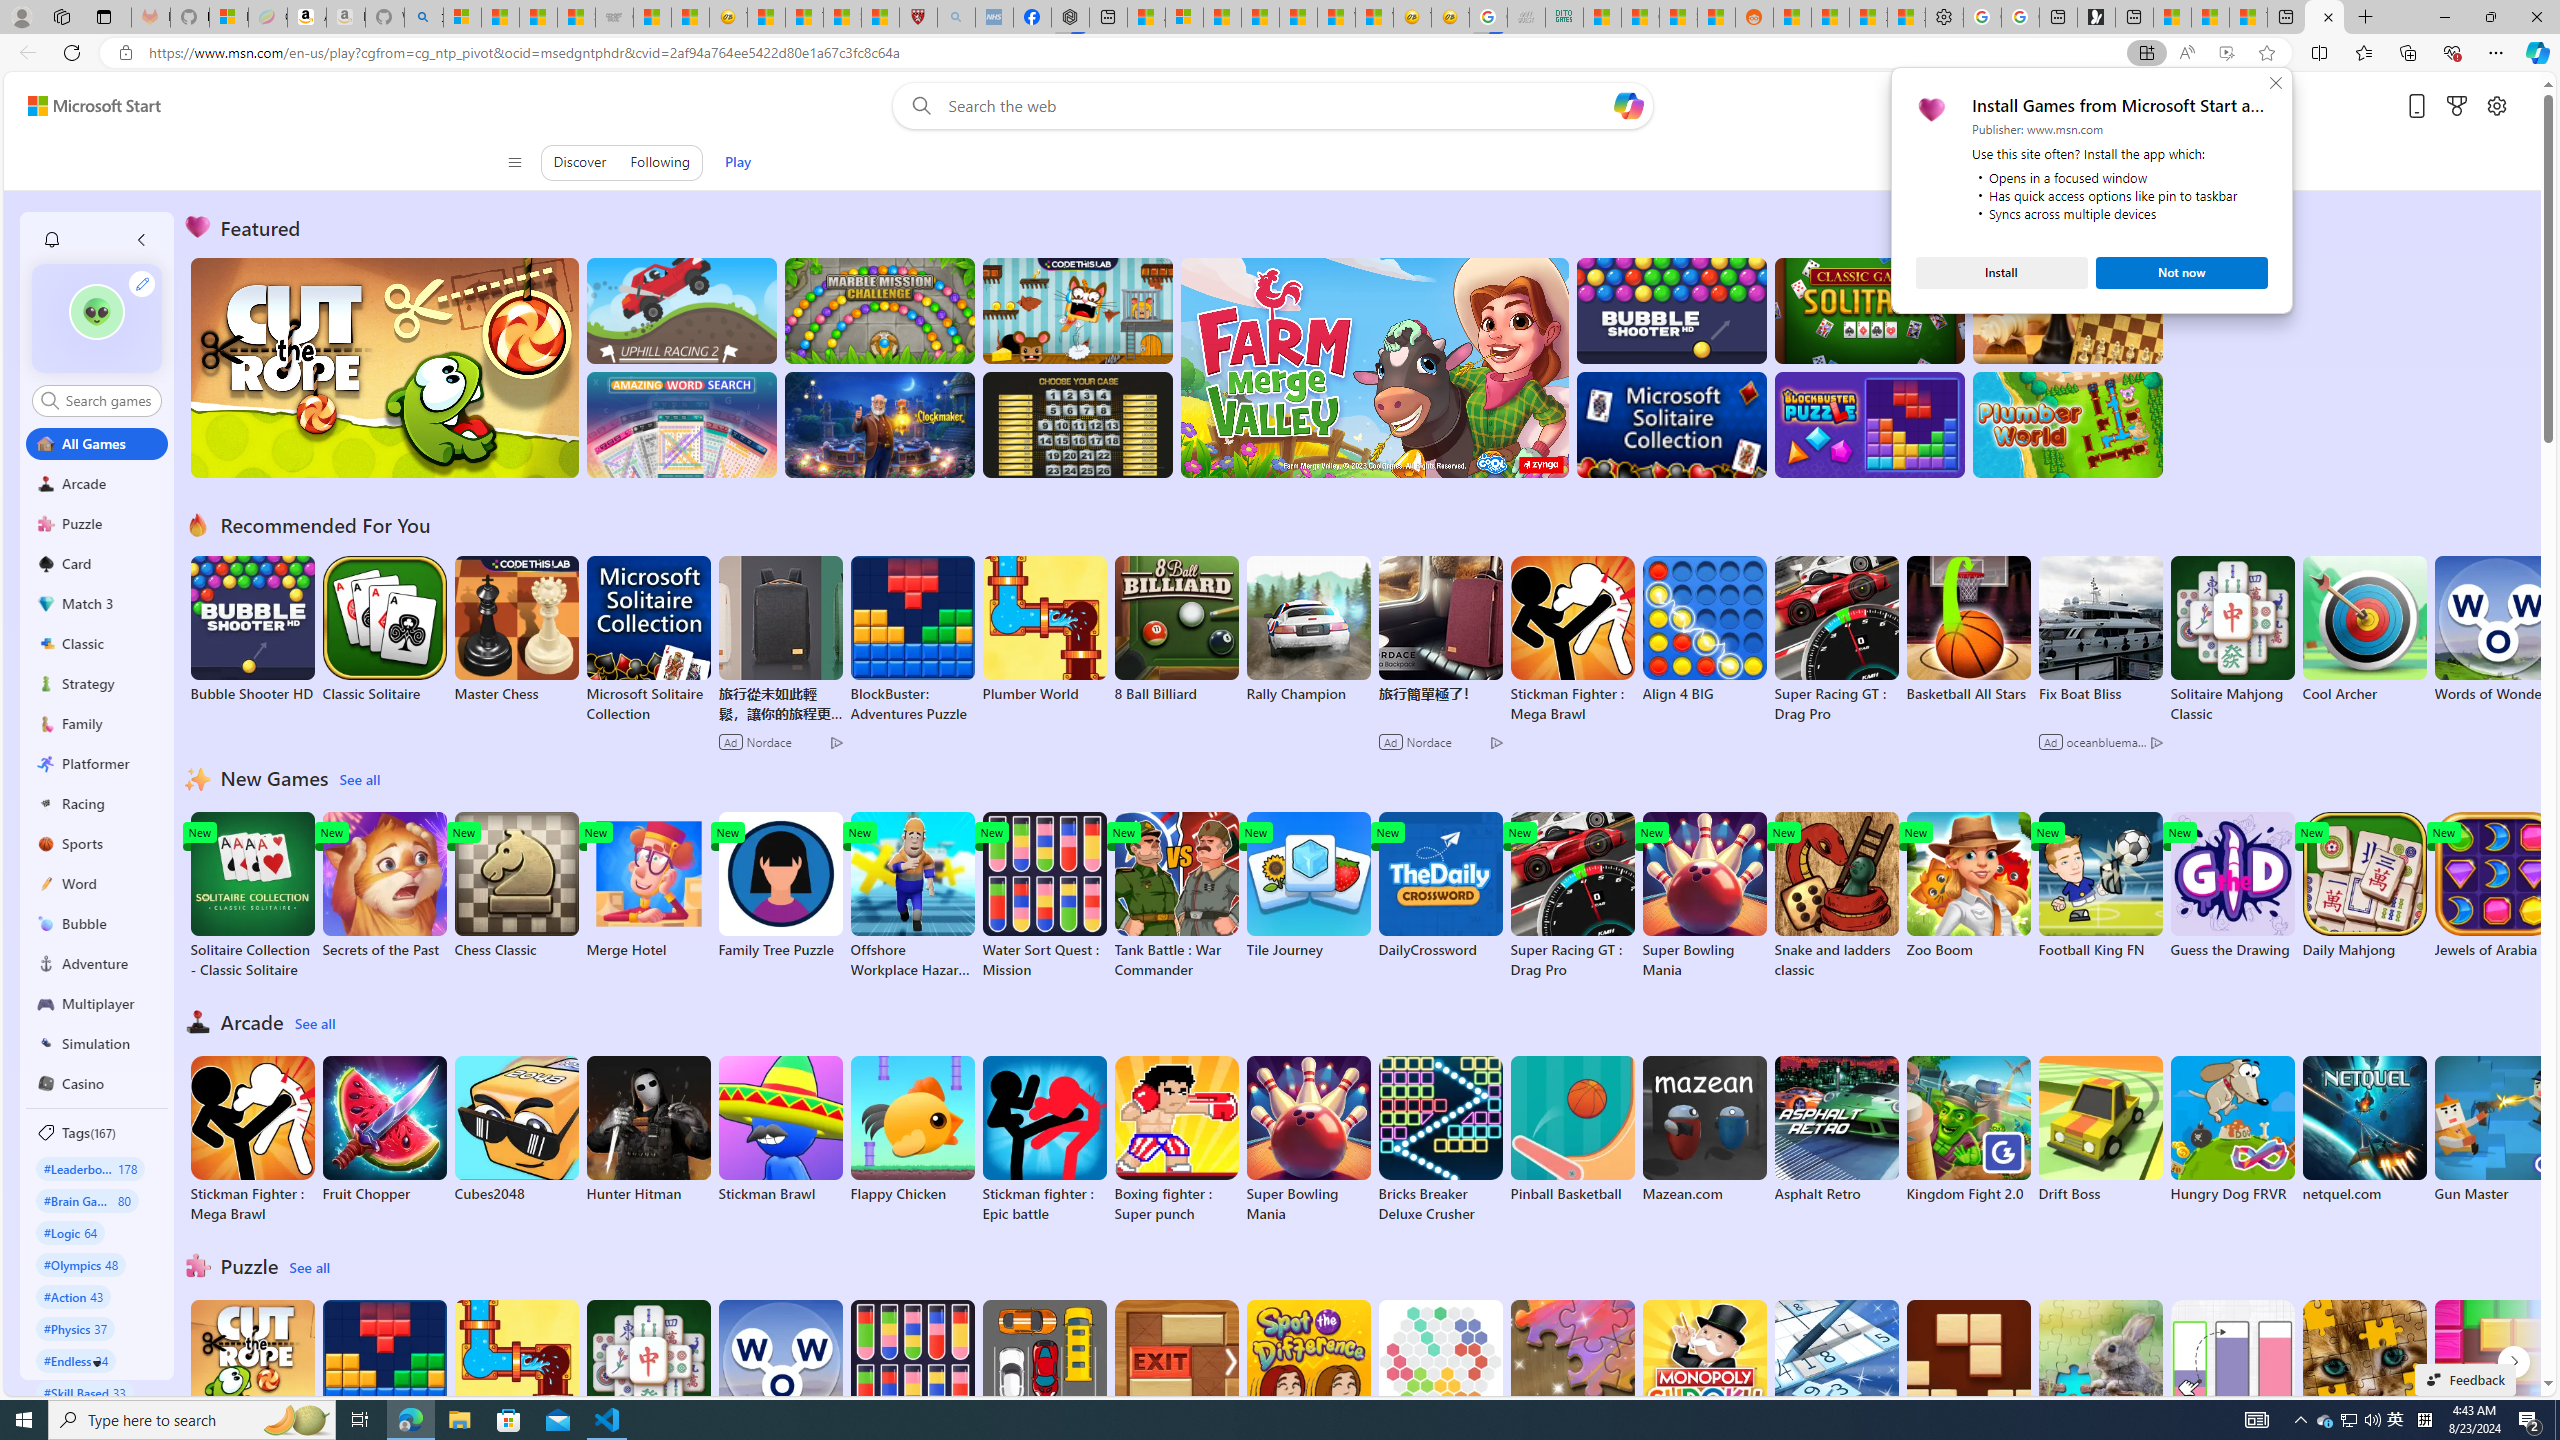 The width and height of the screenshot is (2560, 1440). What do you see at coordinates (96, 312) in the screenshot?
I see `""'s avatar` at bounding box center [96, 312].